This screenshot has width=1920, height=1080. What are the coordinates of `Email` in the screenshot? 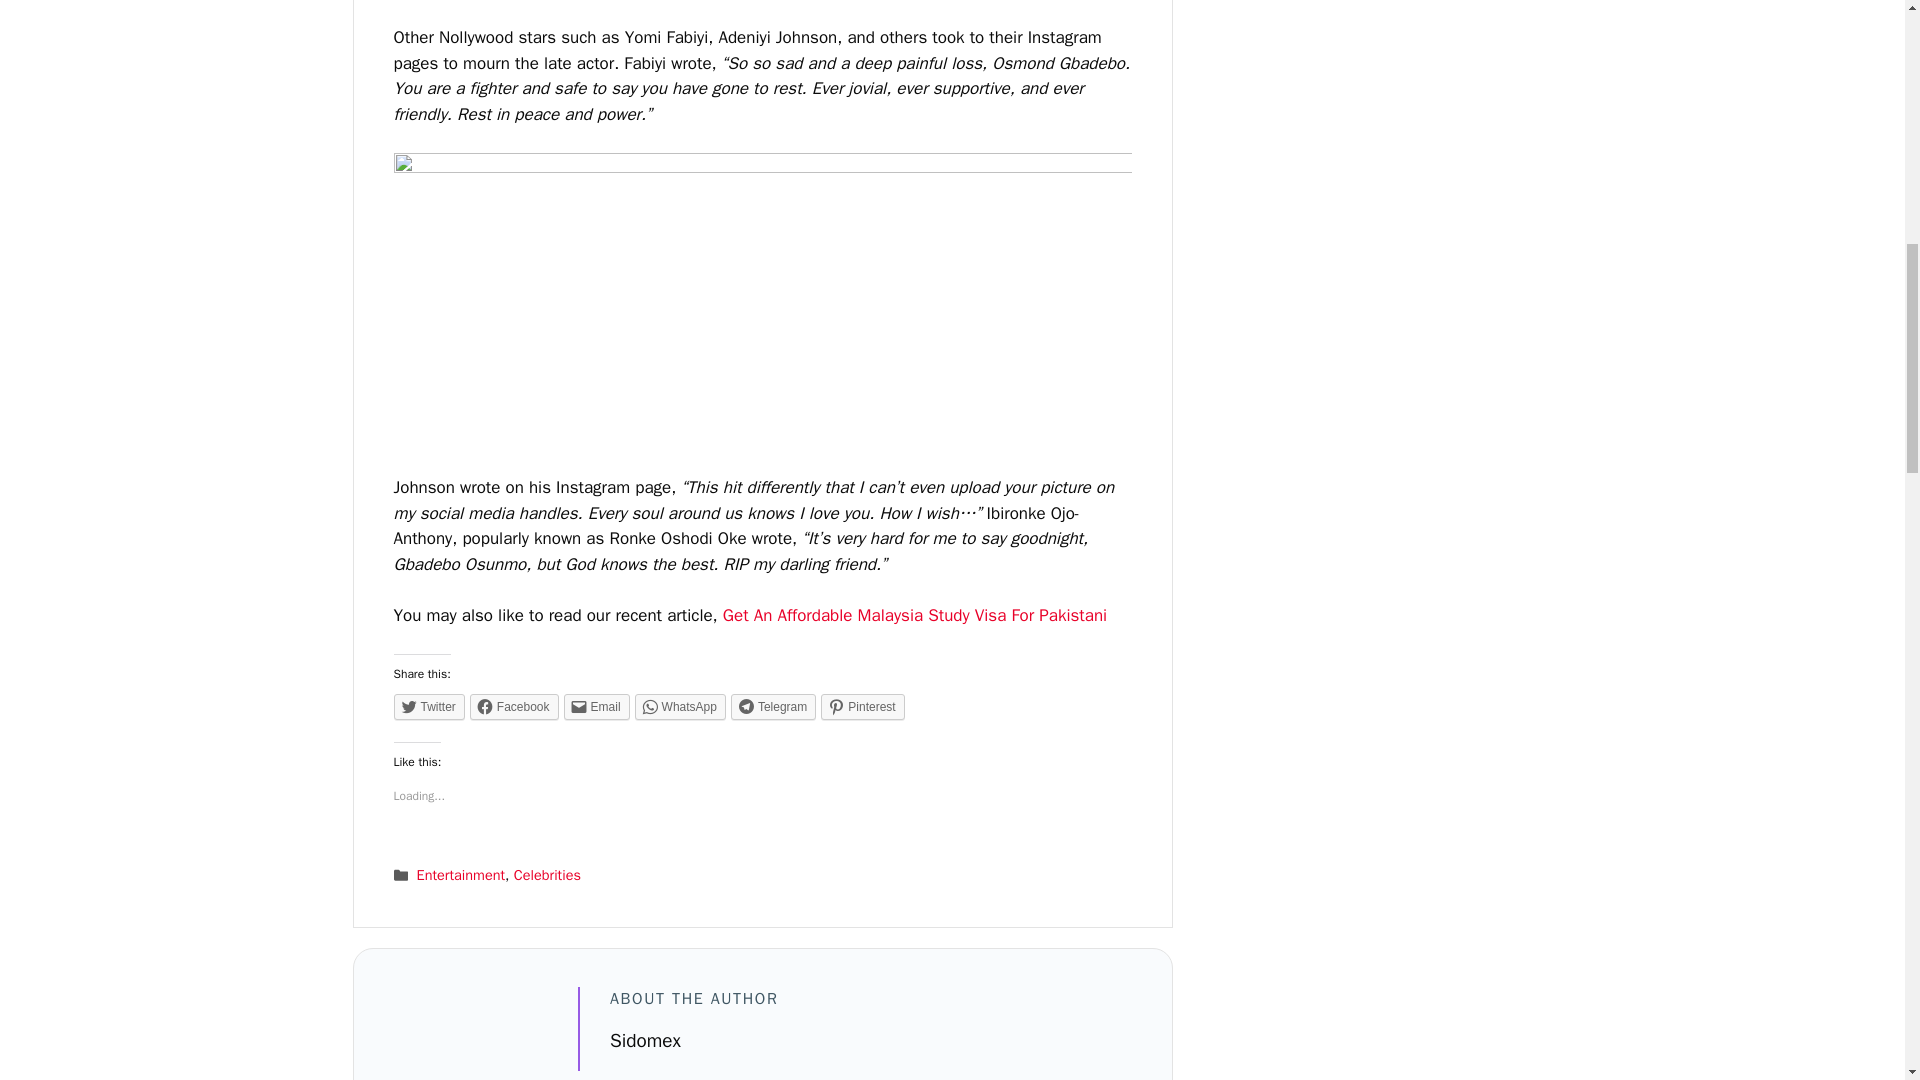 It's located at (596, 707).